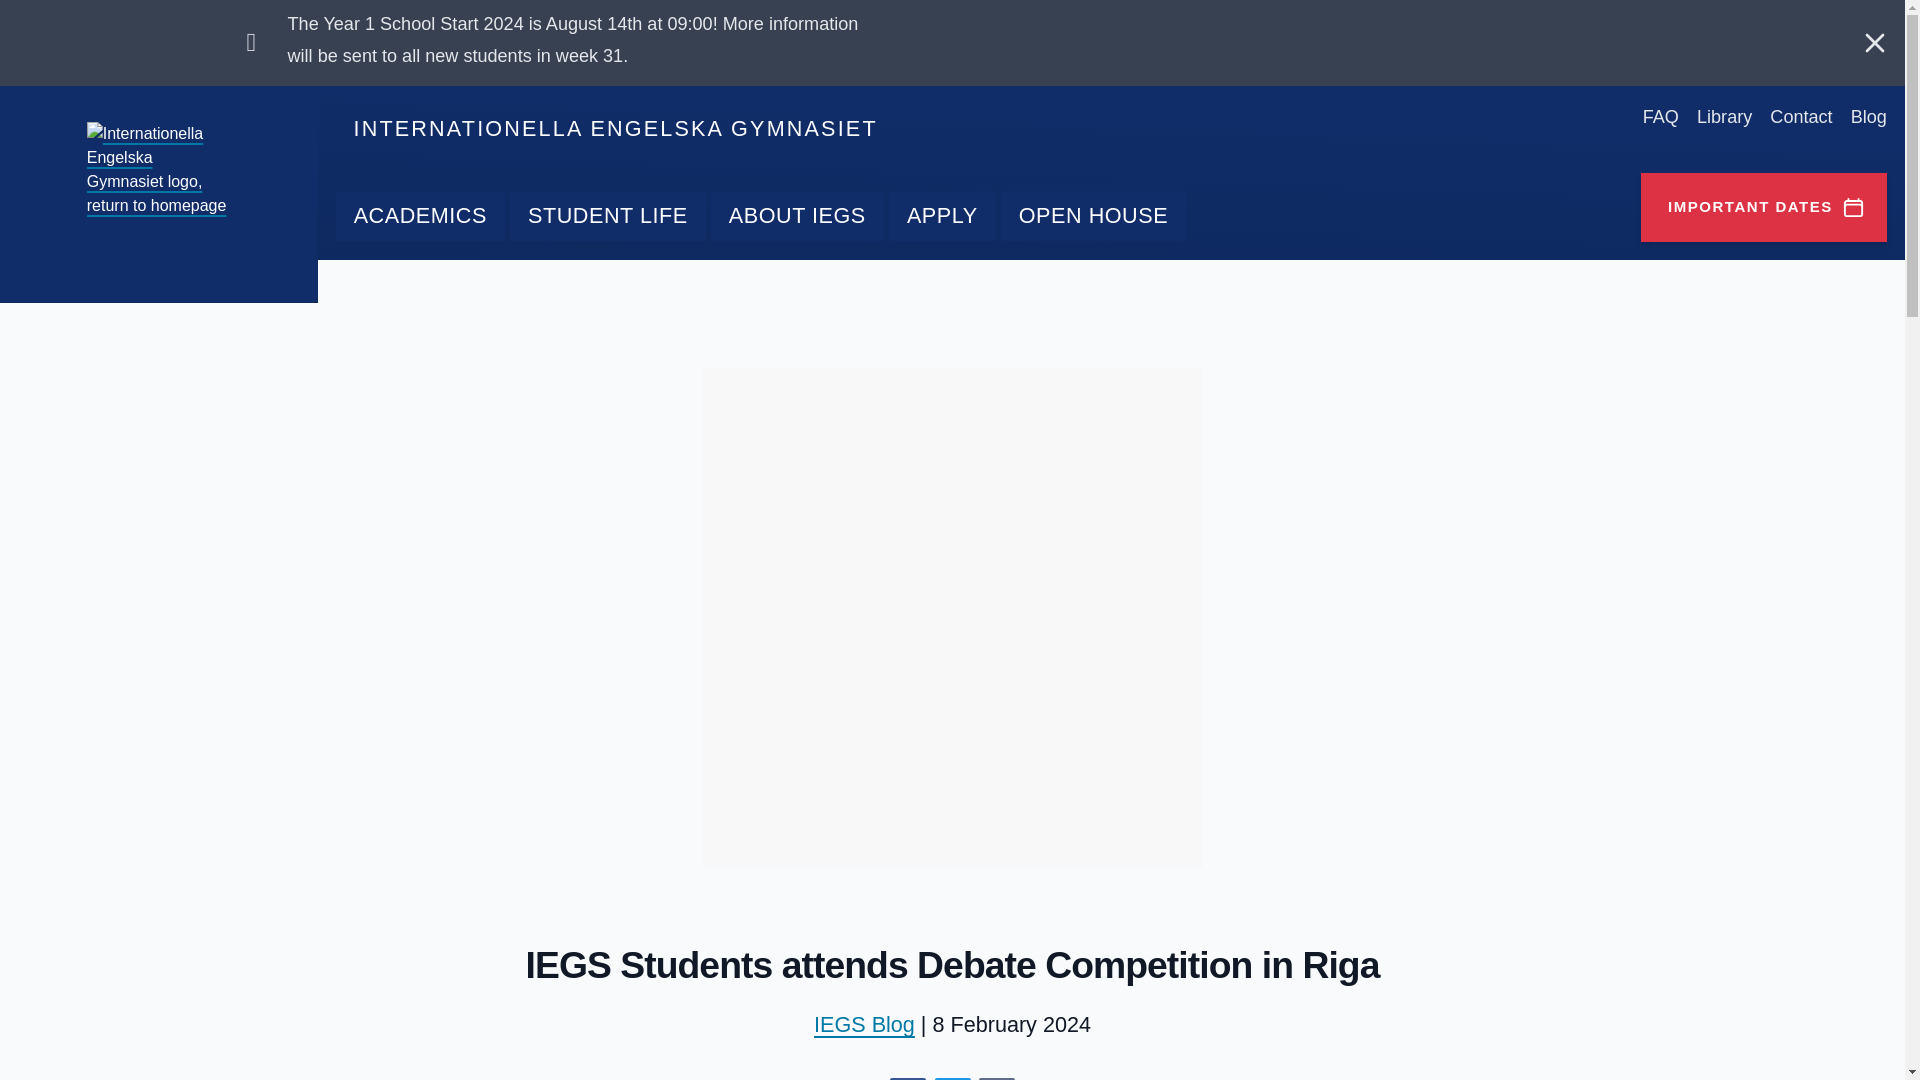  Describe the element at coordinates (1093, 216) in the screenshot. I see `OPEN HOUSE` at that location.